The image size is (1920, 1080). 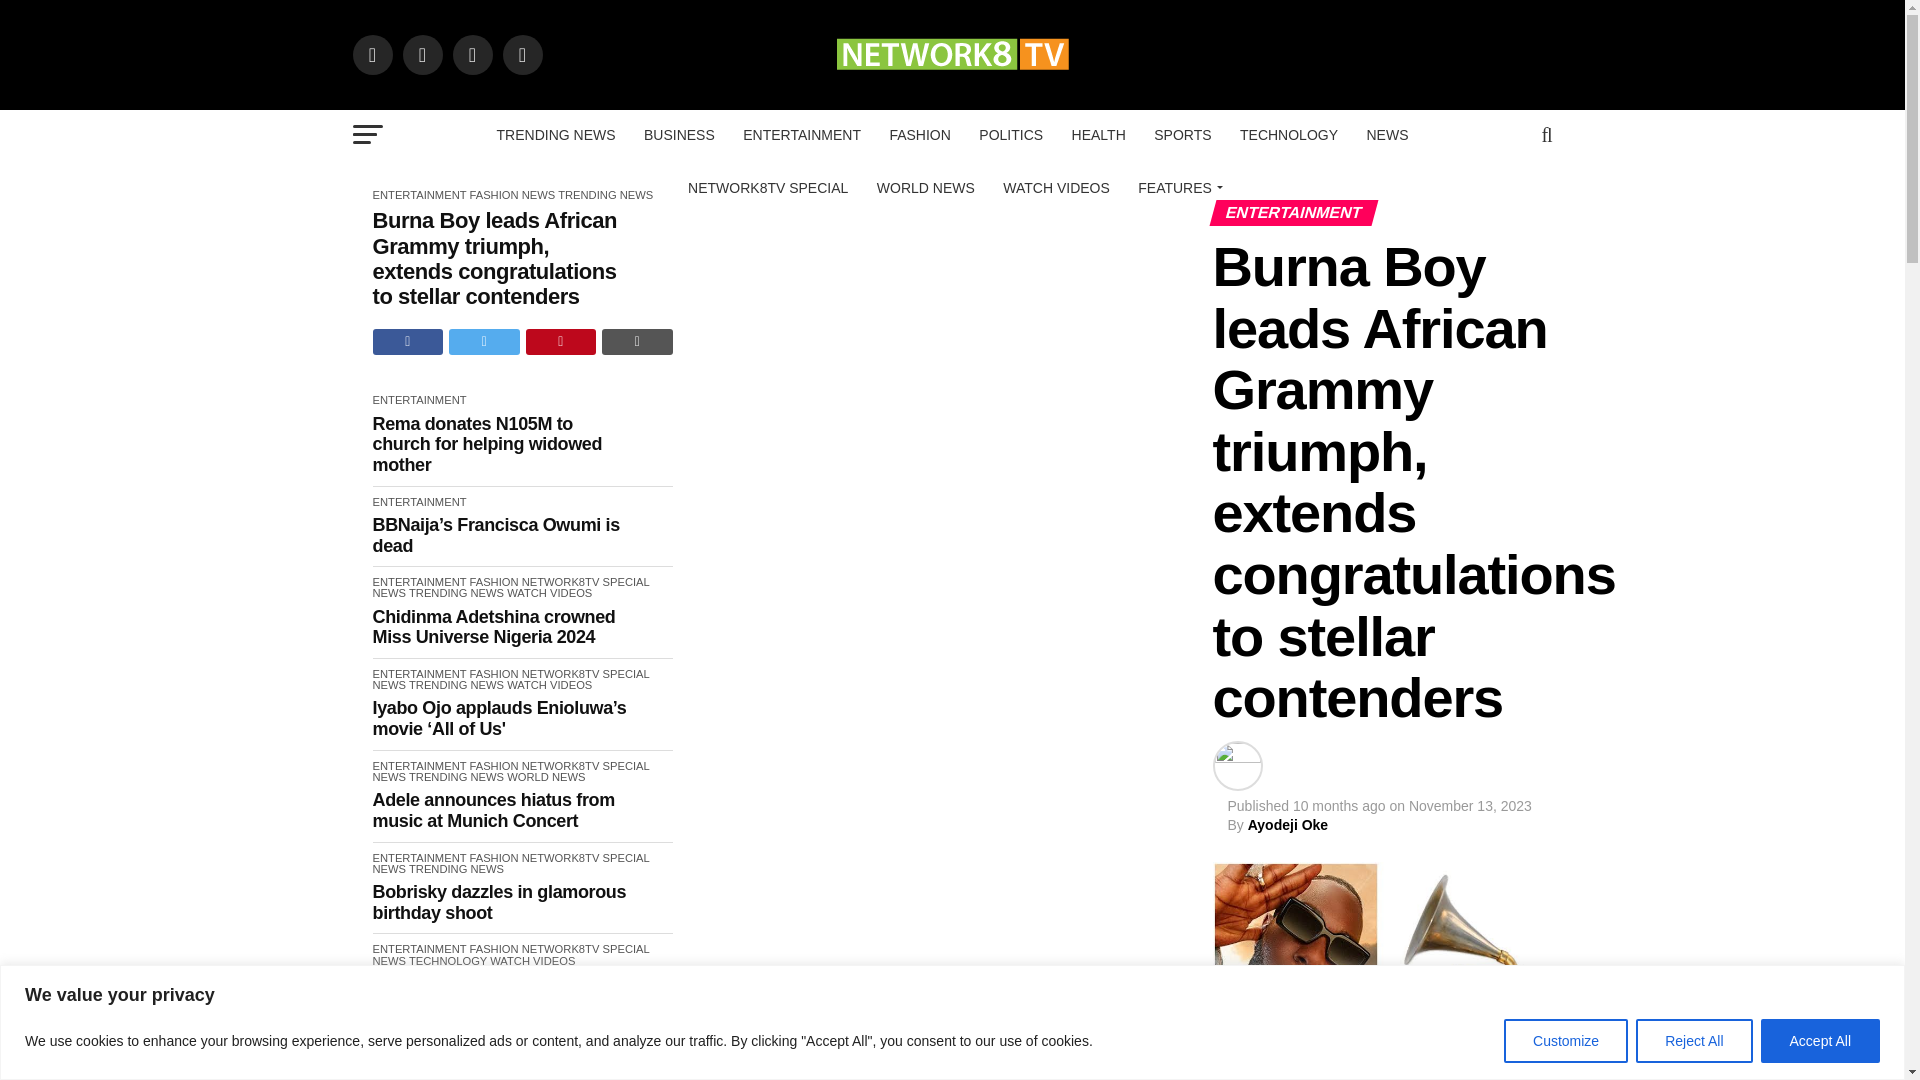 I want to click on Reject All, so click(x=1693, y=1040).